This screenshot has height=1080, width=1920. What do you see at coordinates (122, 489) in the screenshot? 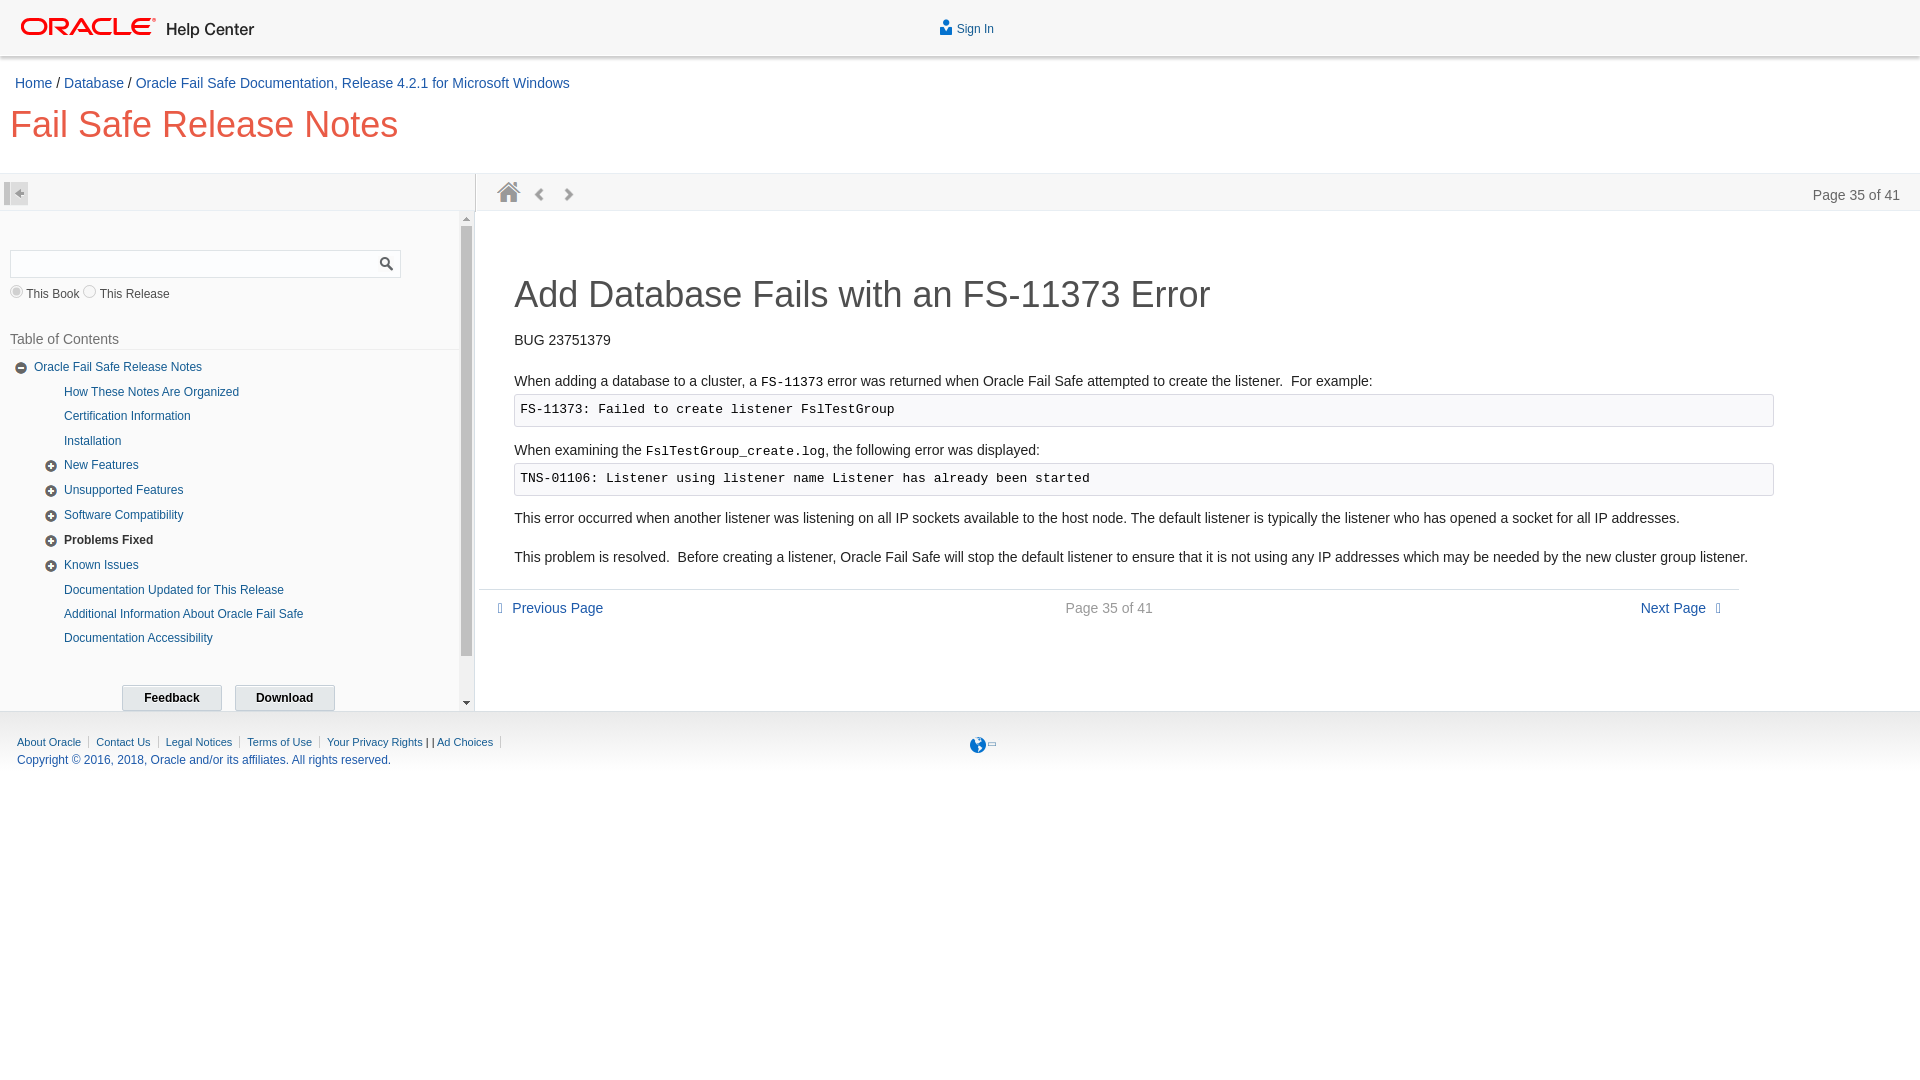
I see `Unsupported Features` at bounding box center [122, 489].